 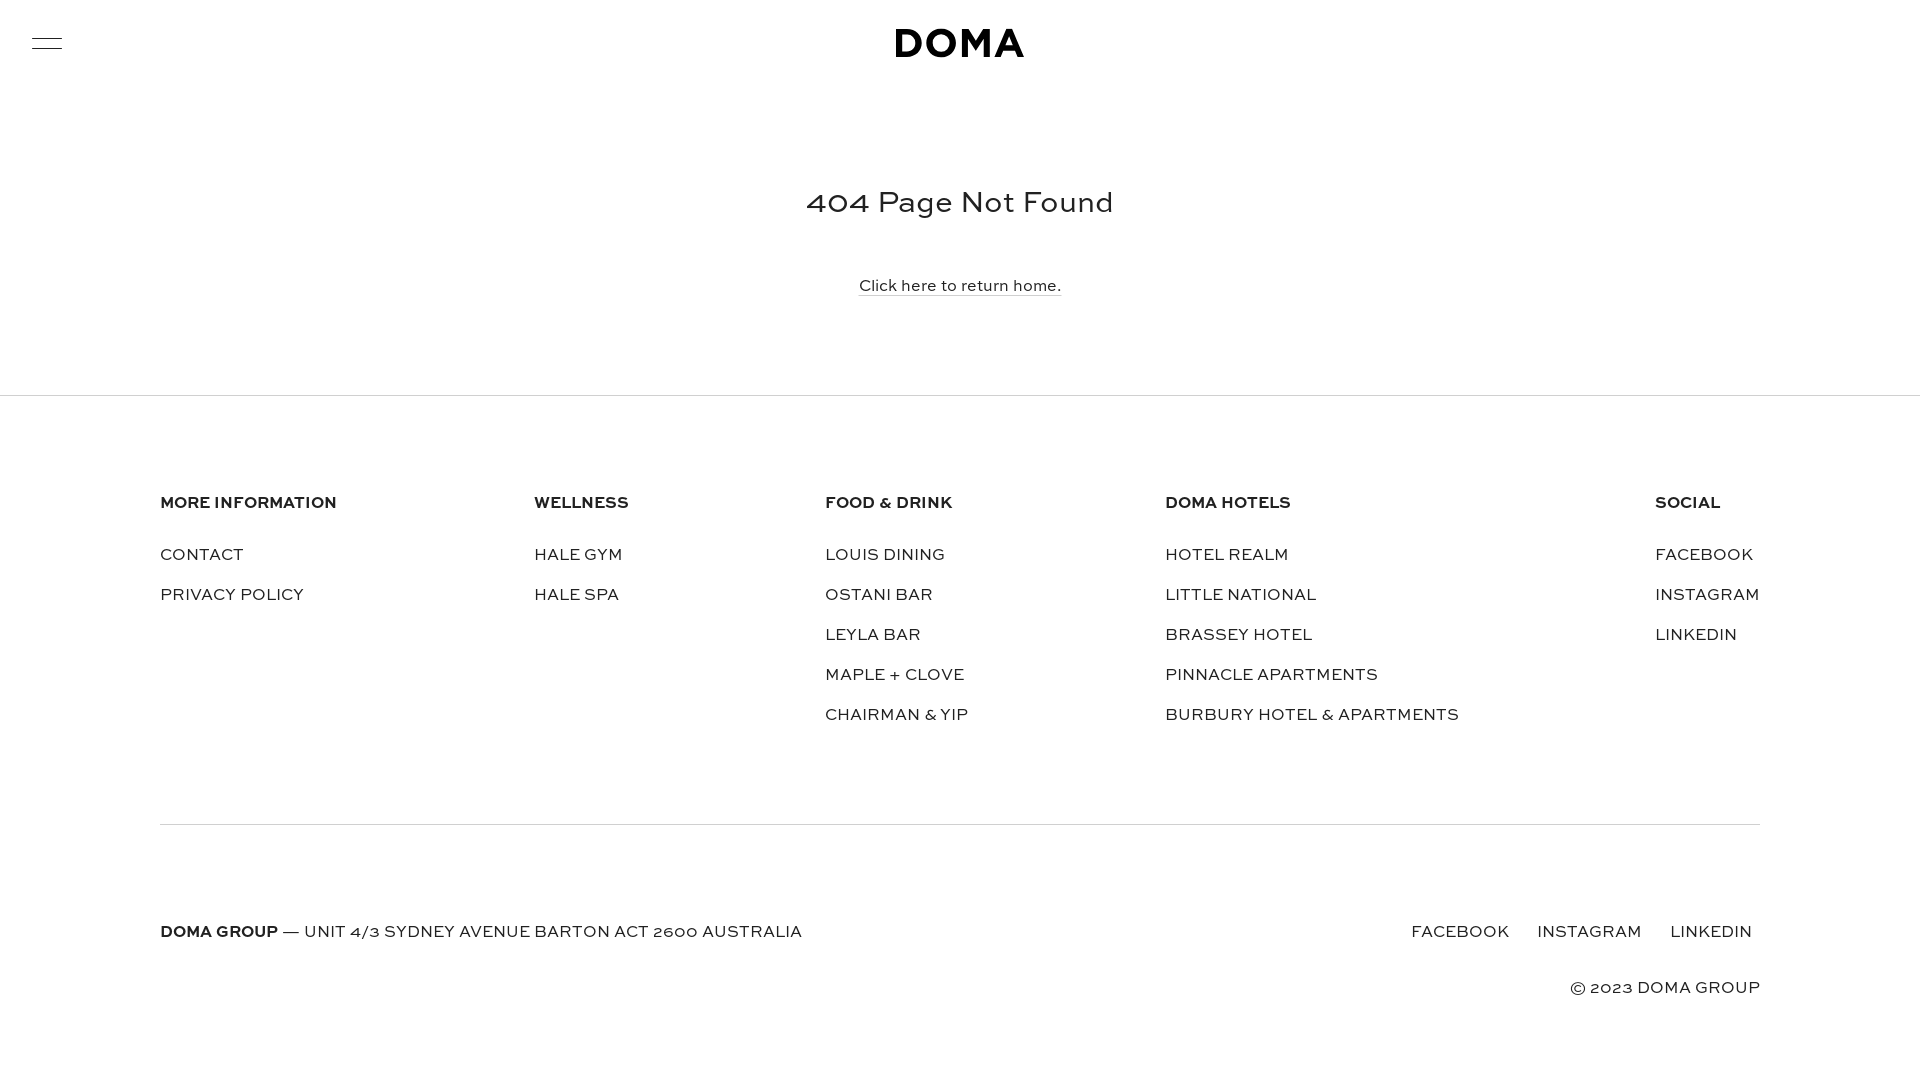 I want to click on MAPLE + CLOVE, so click(x=894, y=676).